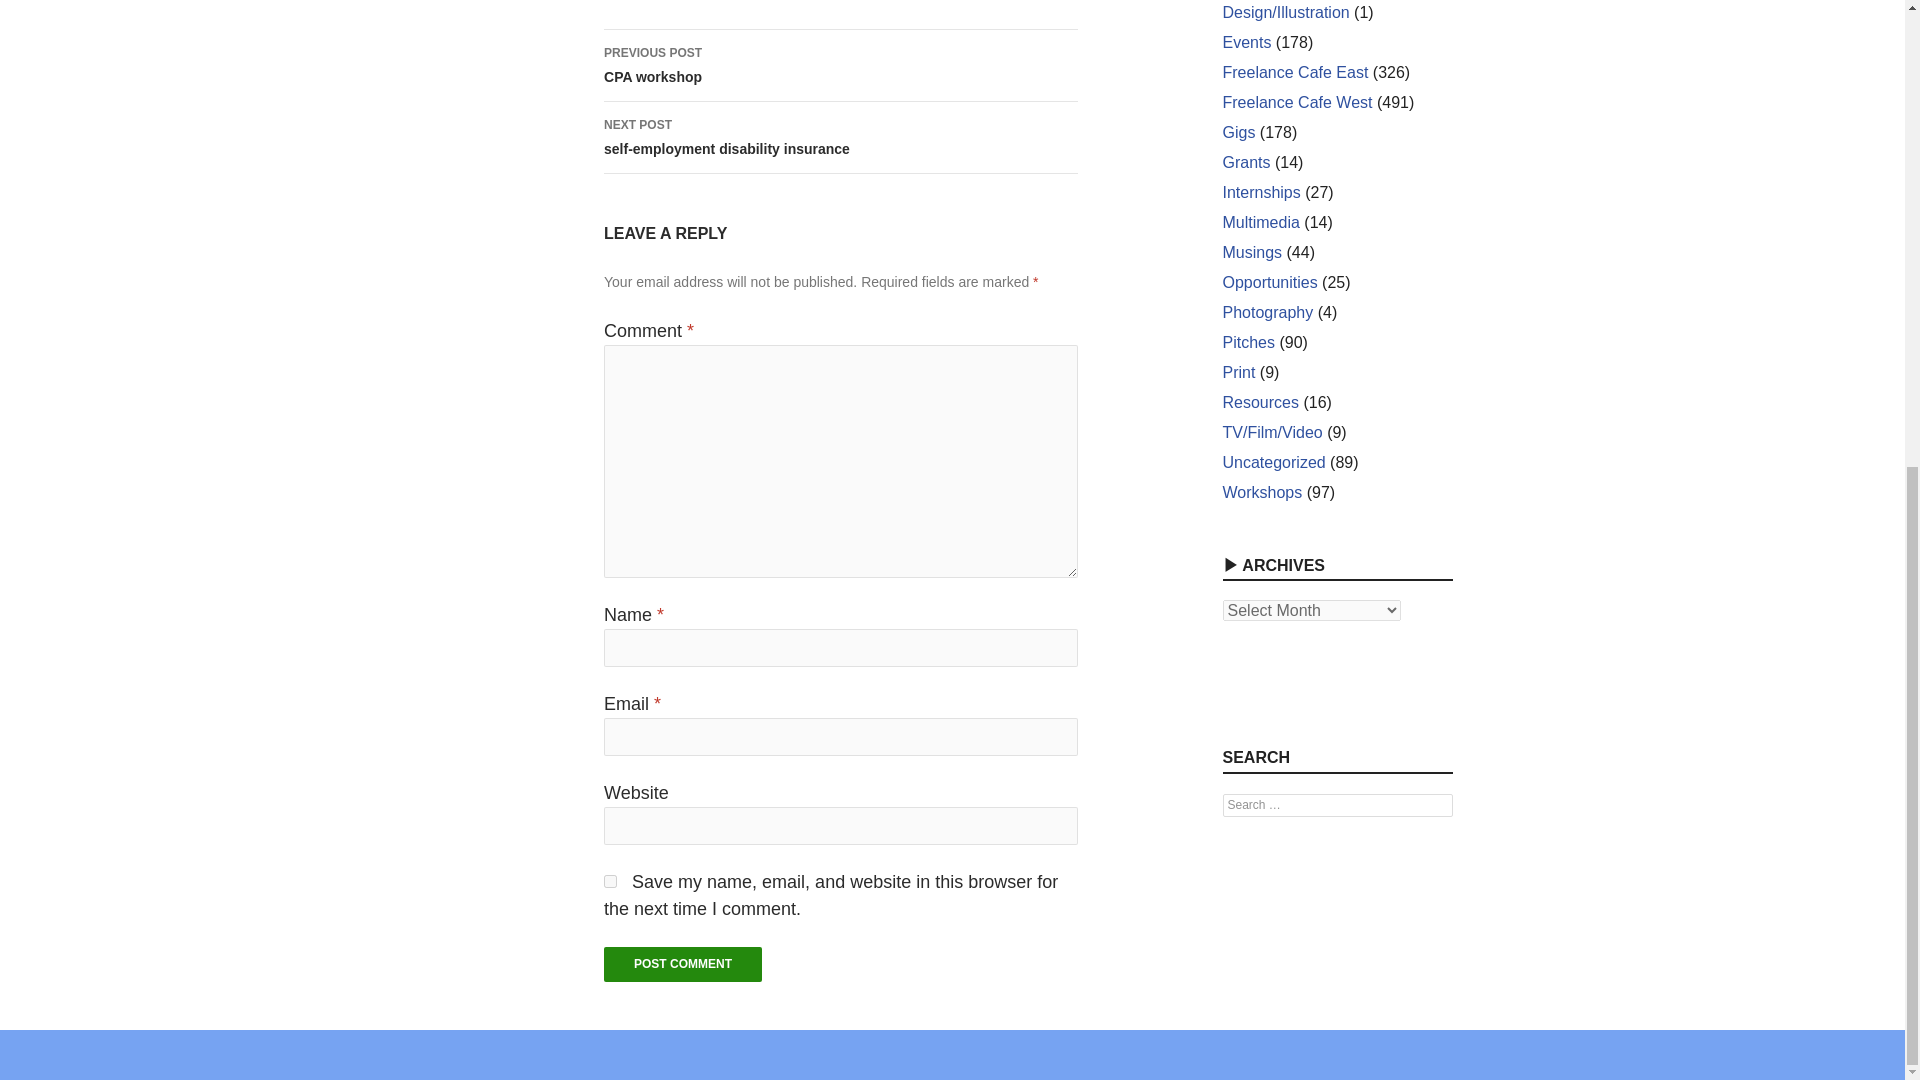 This screenshot has width=1920, height=1080. I want to click on Pitches, so click(1272, 462).